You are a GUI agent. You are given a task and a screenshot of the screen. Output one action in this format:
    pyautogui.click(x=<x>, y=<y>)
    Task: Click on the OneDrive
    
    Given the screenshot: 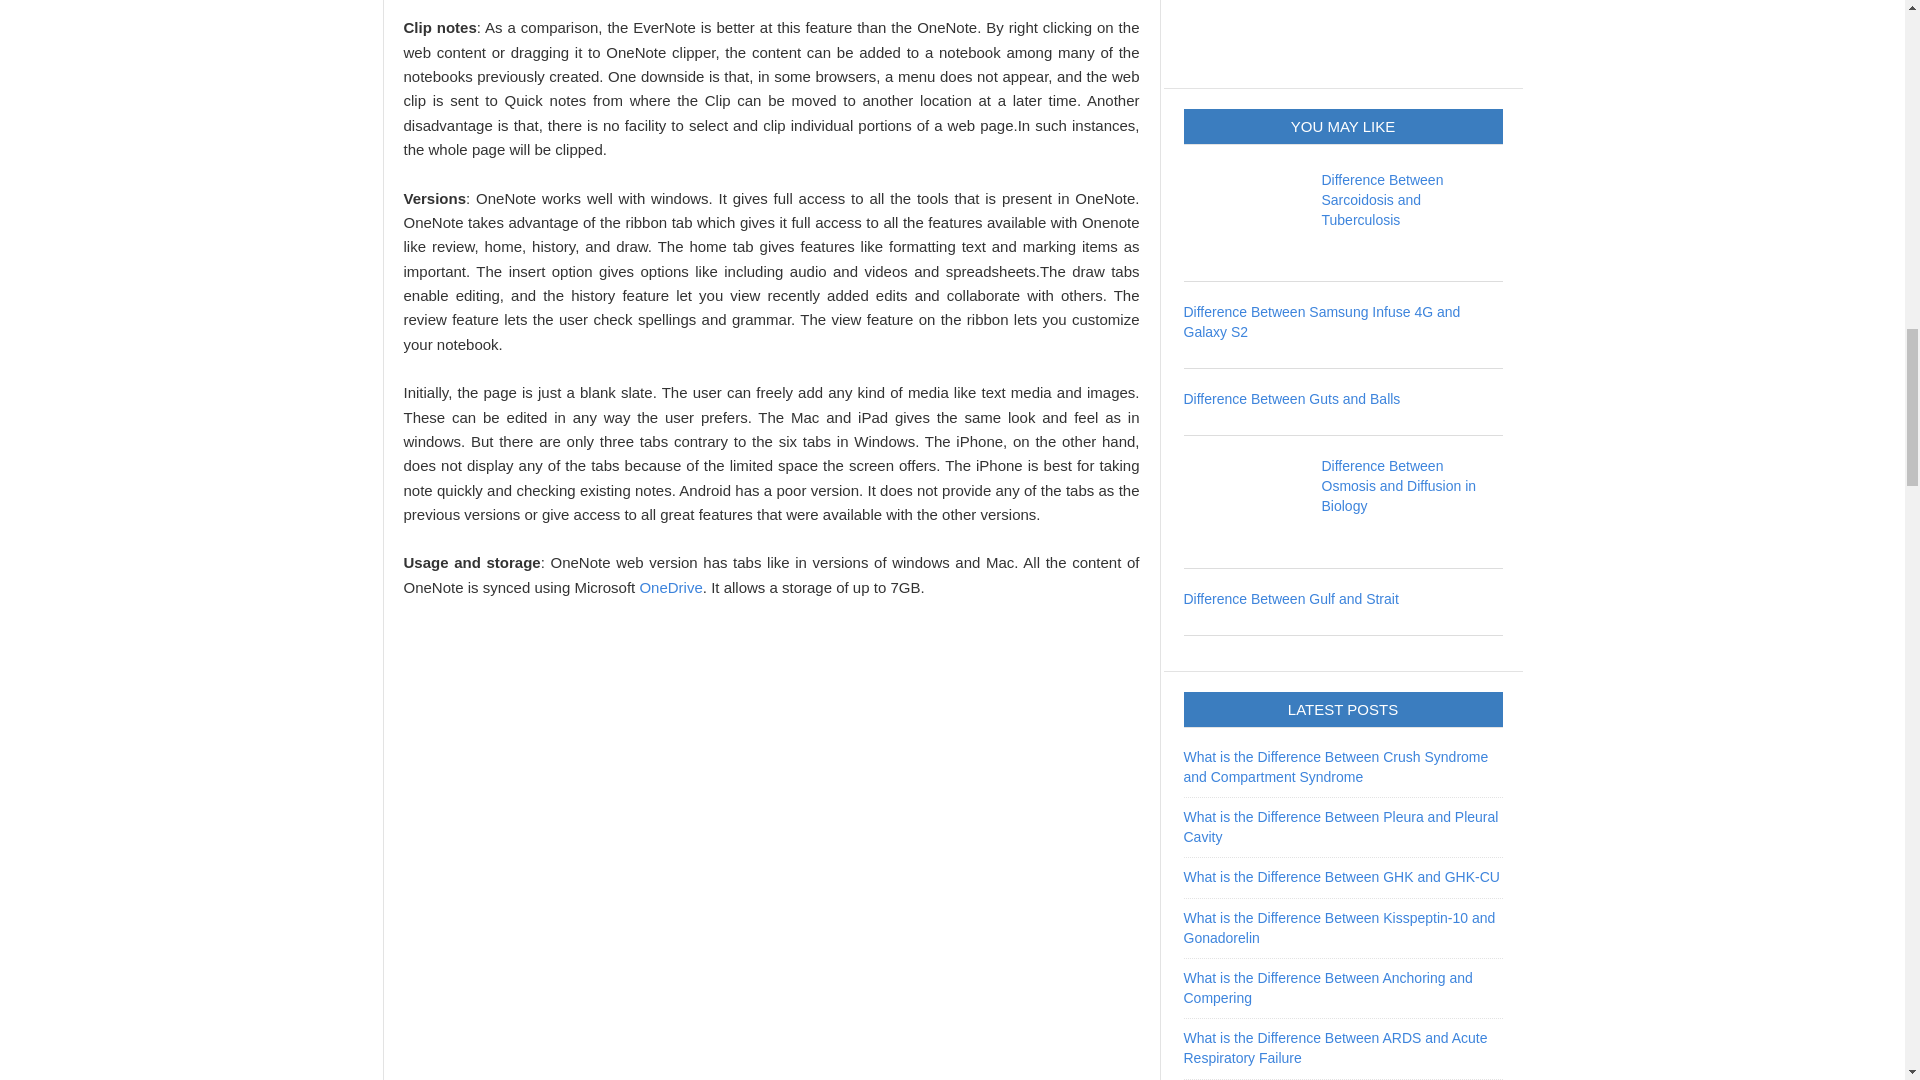 What is the action you would take?
    pyautogui.click(x=670, y=587)
    